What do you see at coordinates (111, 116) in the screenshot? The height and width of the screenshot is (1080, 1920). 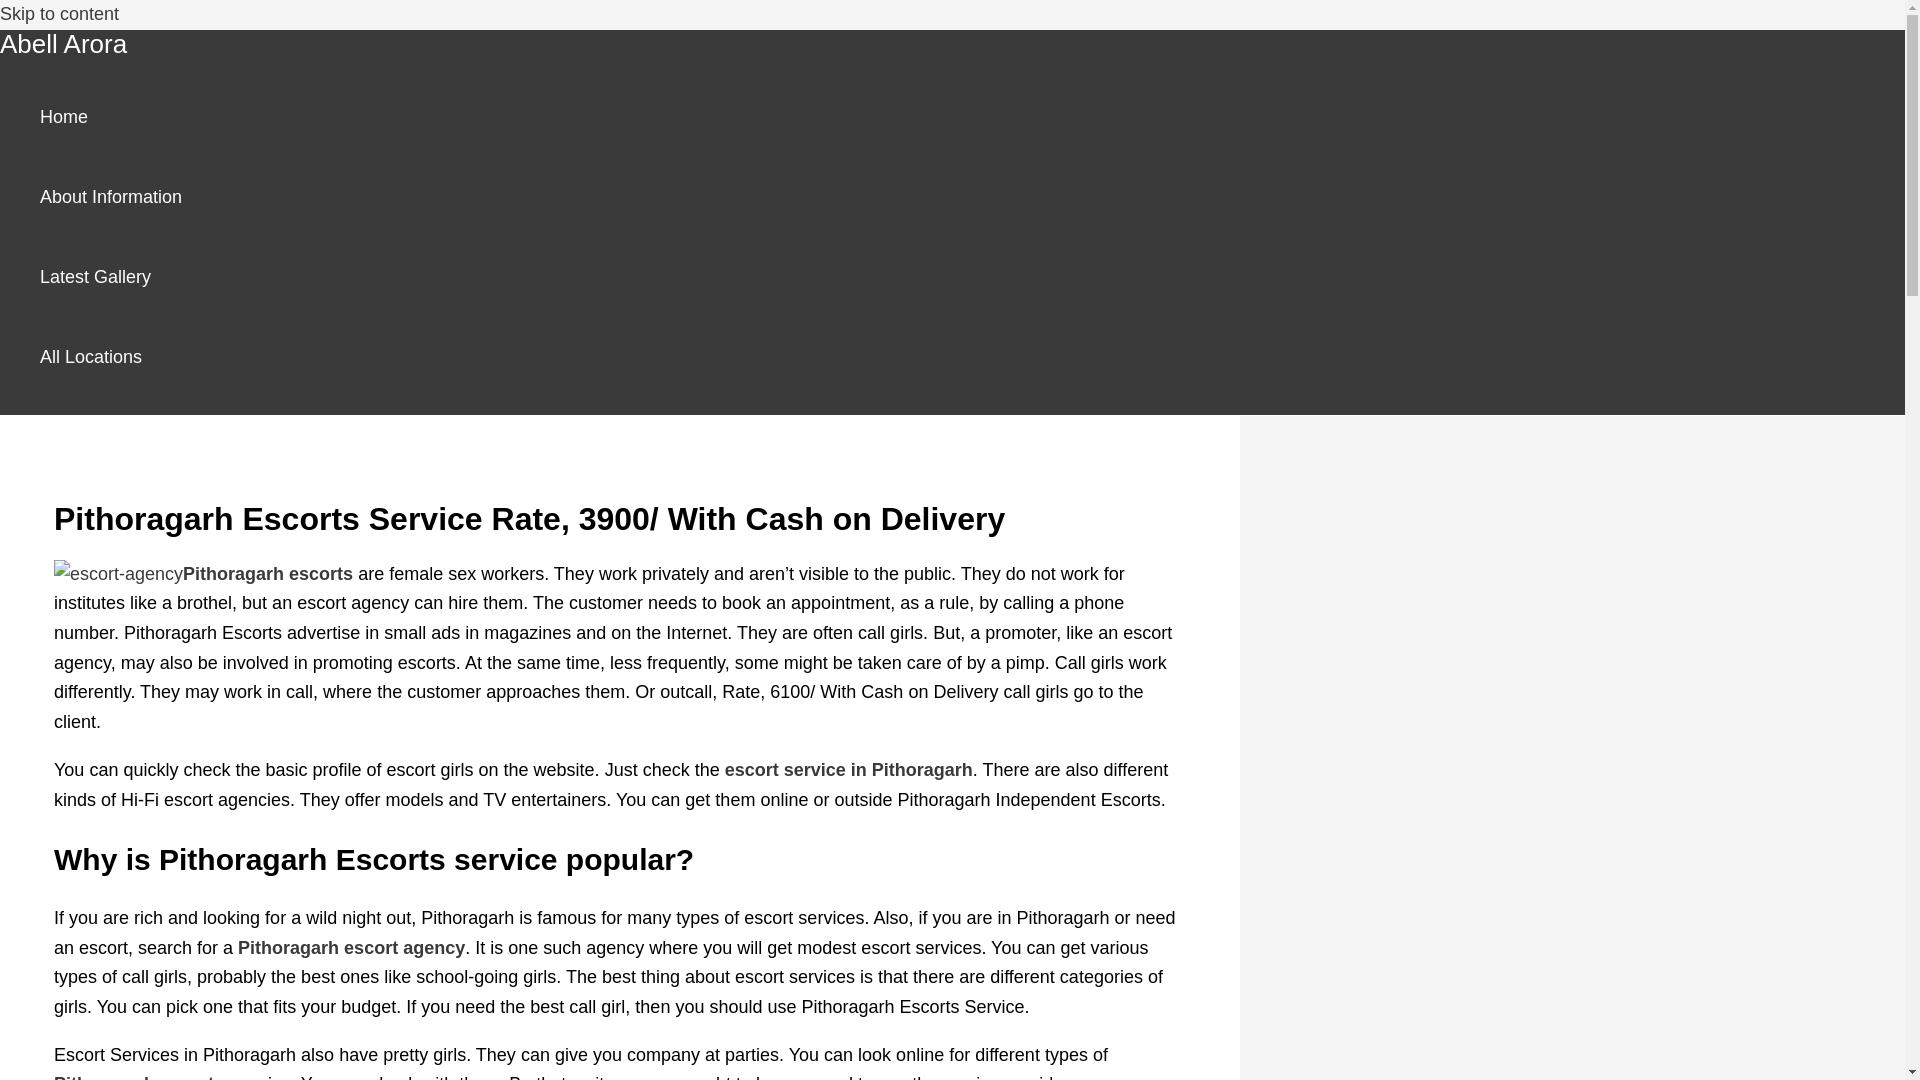 I see `Home` at bounding box center [111, 116].